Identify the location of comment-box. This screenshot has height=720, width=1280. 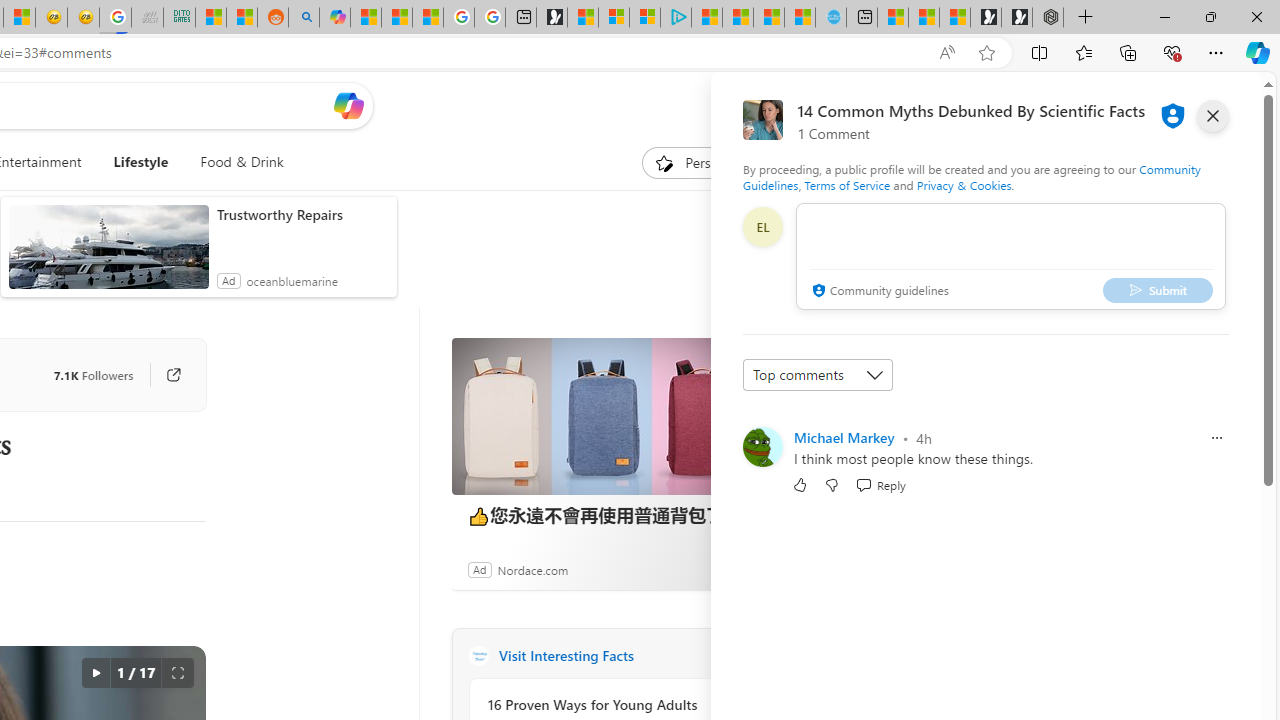
(1011, 256).